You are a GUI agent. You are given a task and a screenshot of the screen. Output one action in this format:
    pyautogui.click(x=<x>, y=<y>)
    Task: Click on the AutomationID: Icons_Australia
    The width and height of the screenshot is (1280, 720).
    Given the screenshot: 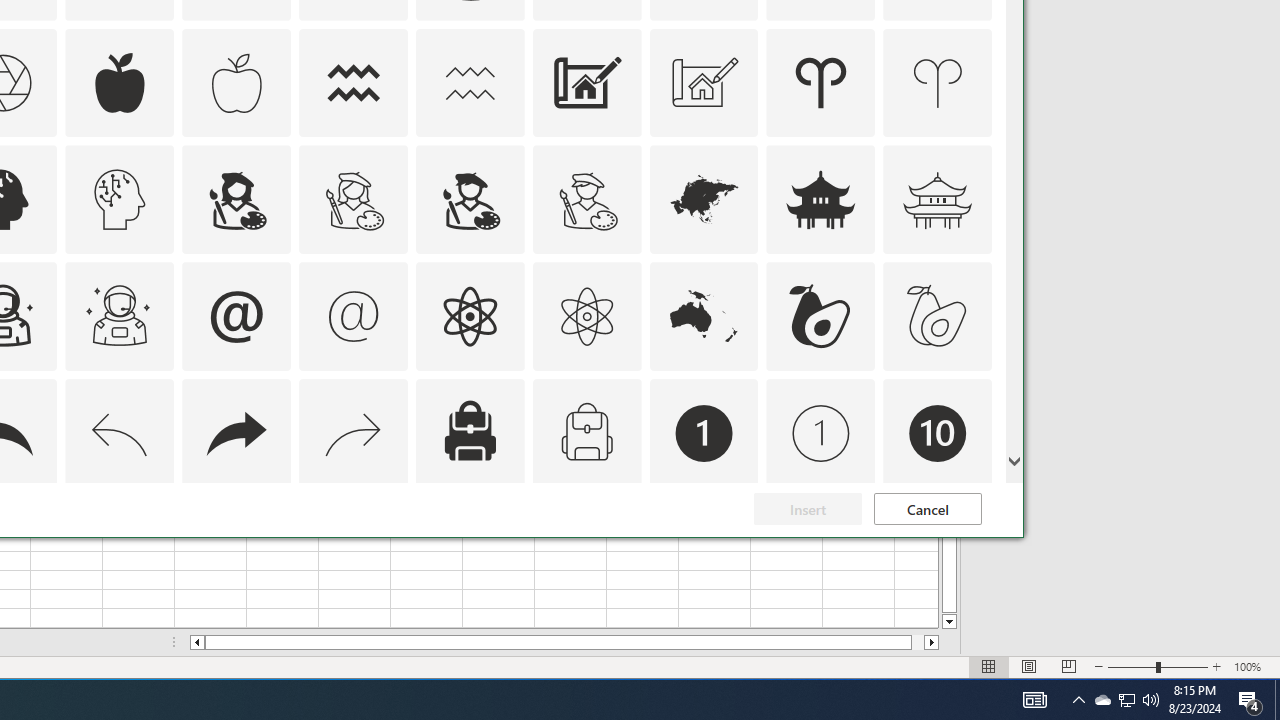 What is the action you would take?
    pyautogui.click(x=704, y=316)
    